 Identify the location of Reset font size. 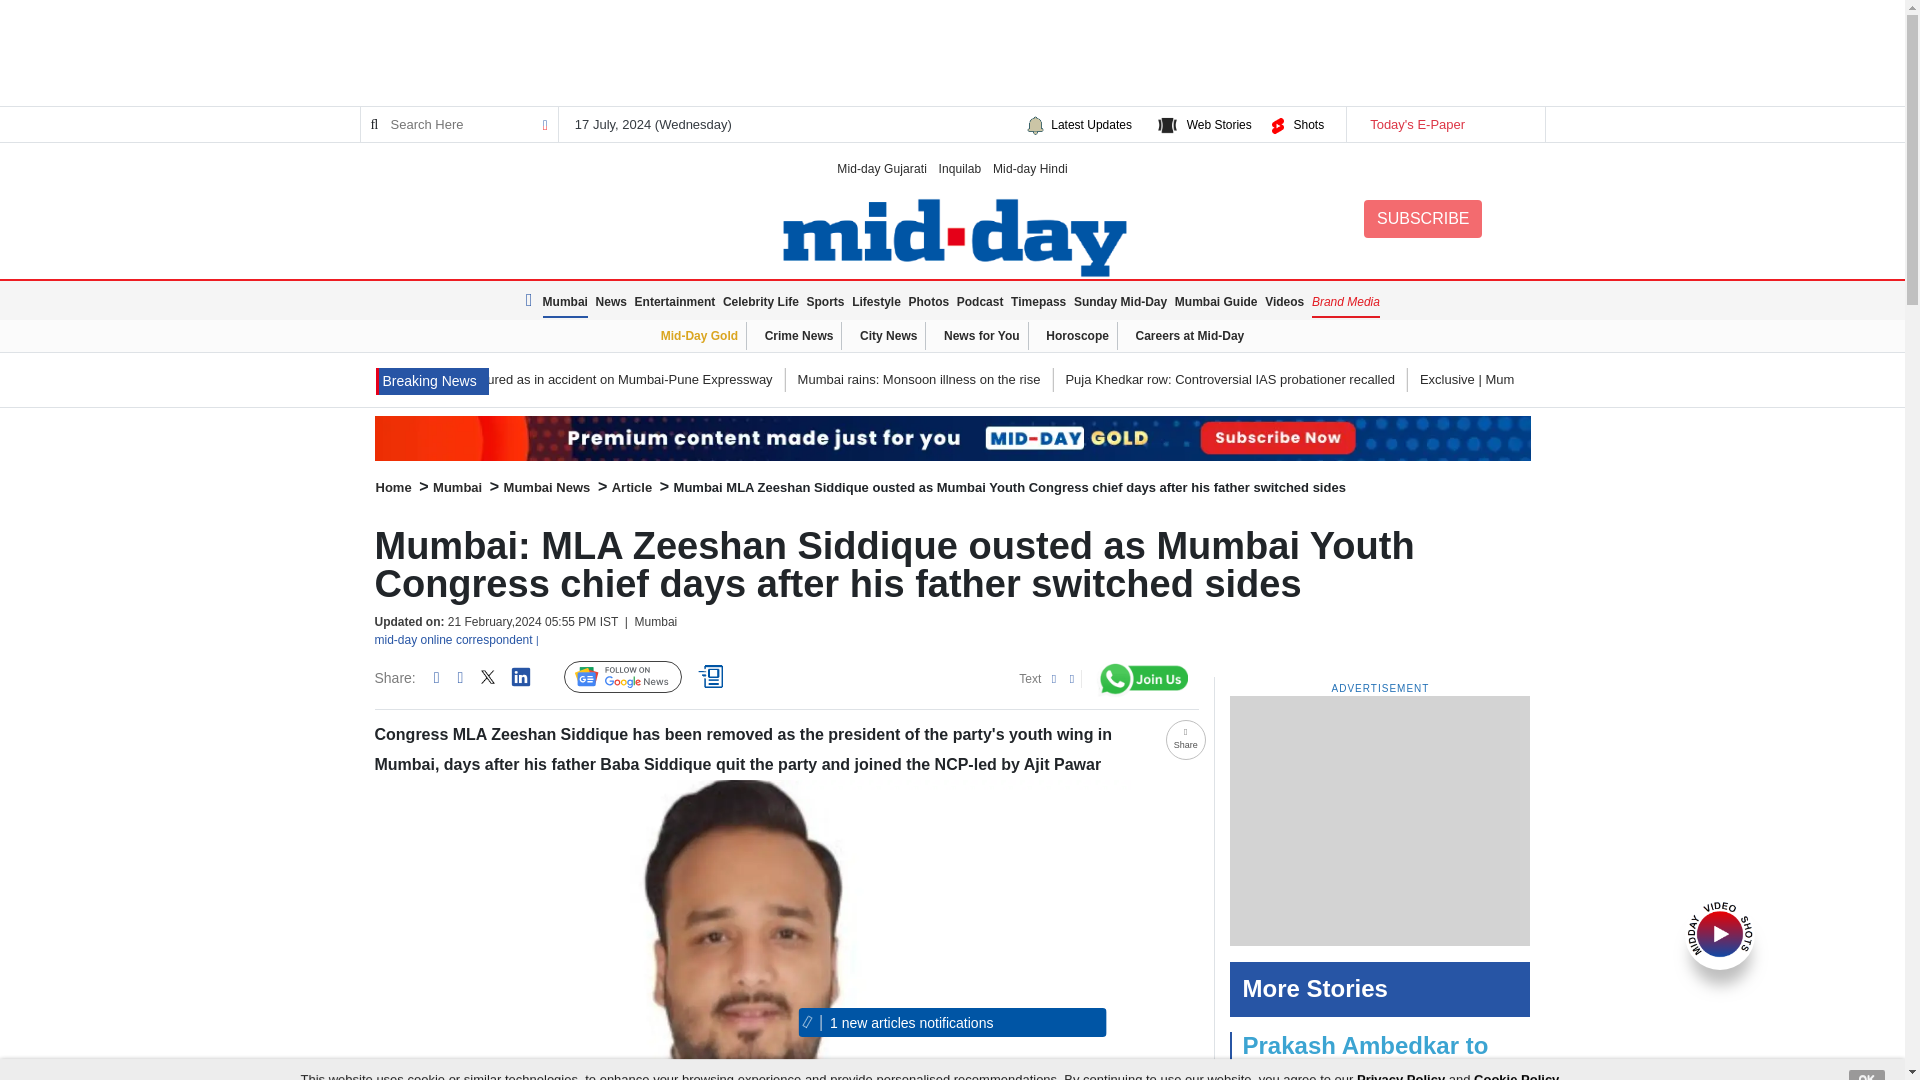
(1050, 678).